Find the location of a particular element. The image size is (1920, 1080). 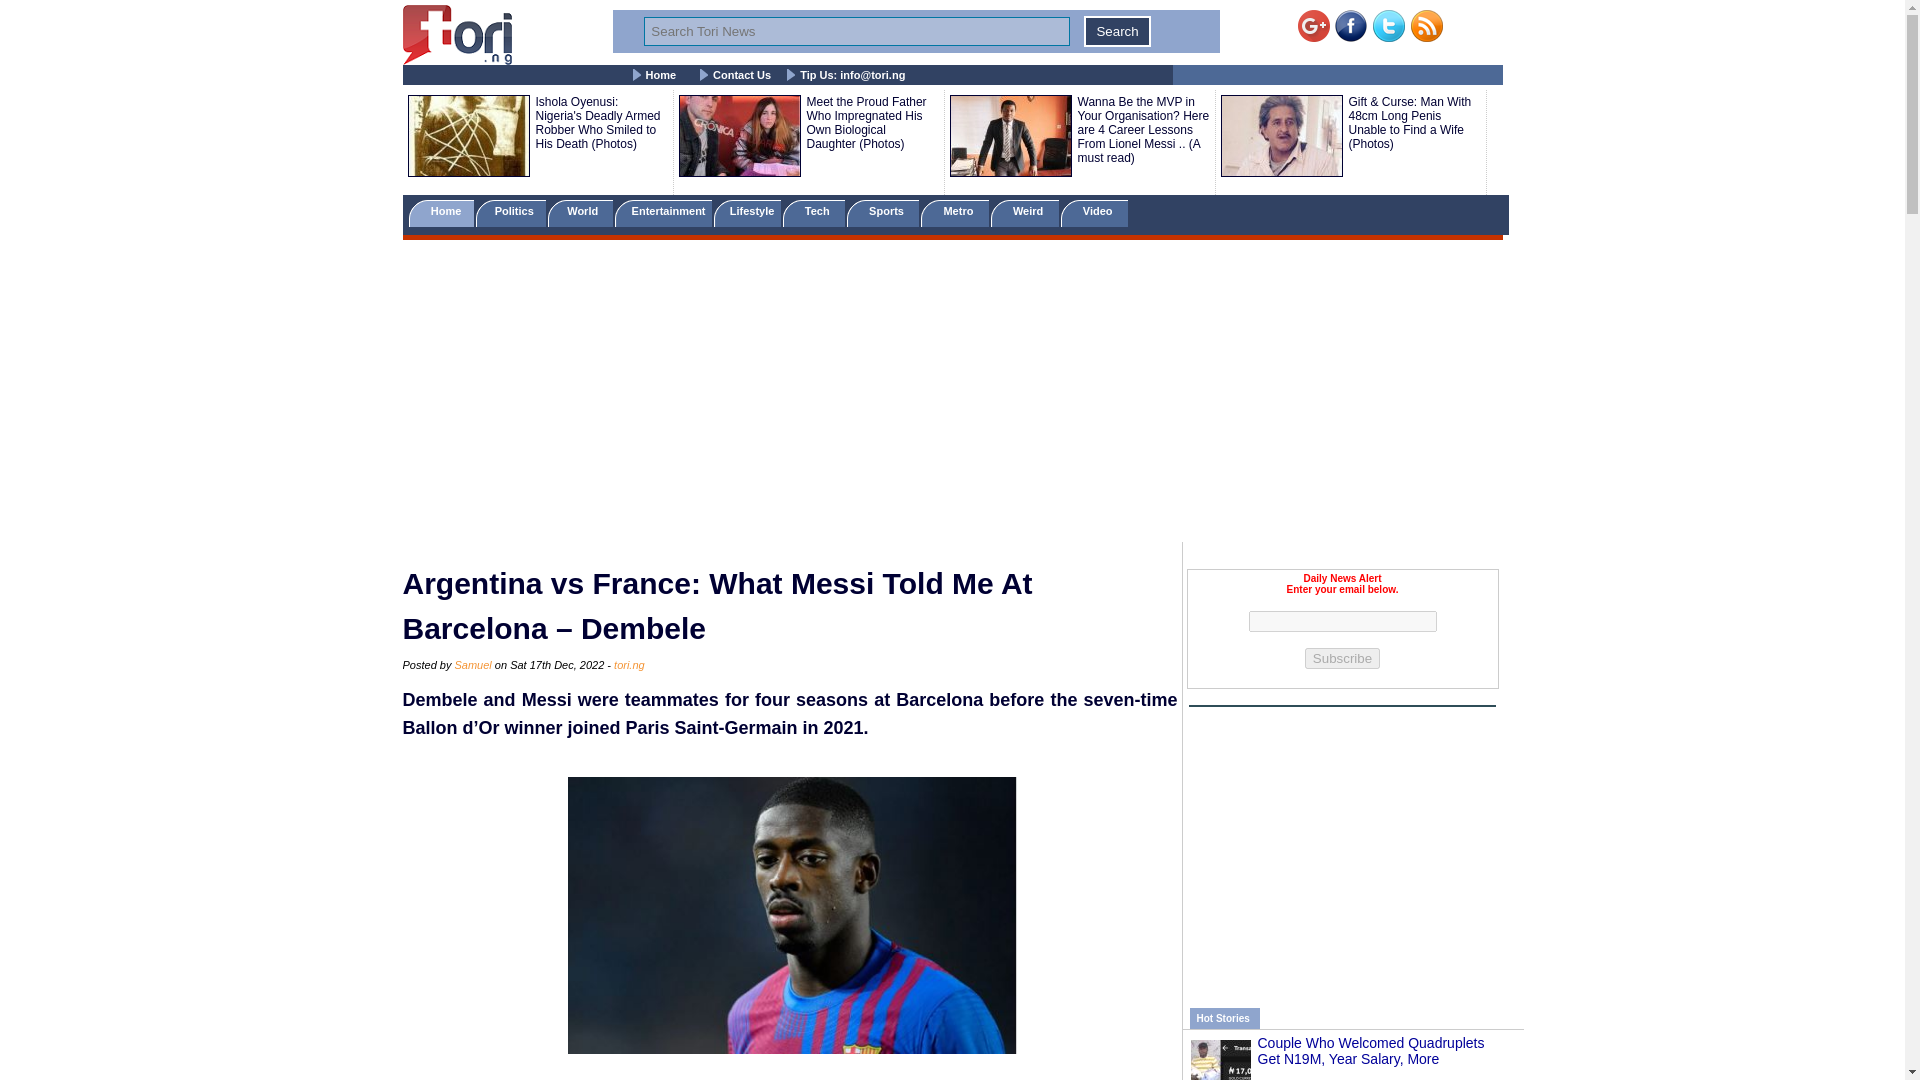

Couple Who Welcomed Quadruplets Get N19M, Year Salary, More is located at coordinates (1370, 1050).